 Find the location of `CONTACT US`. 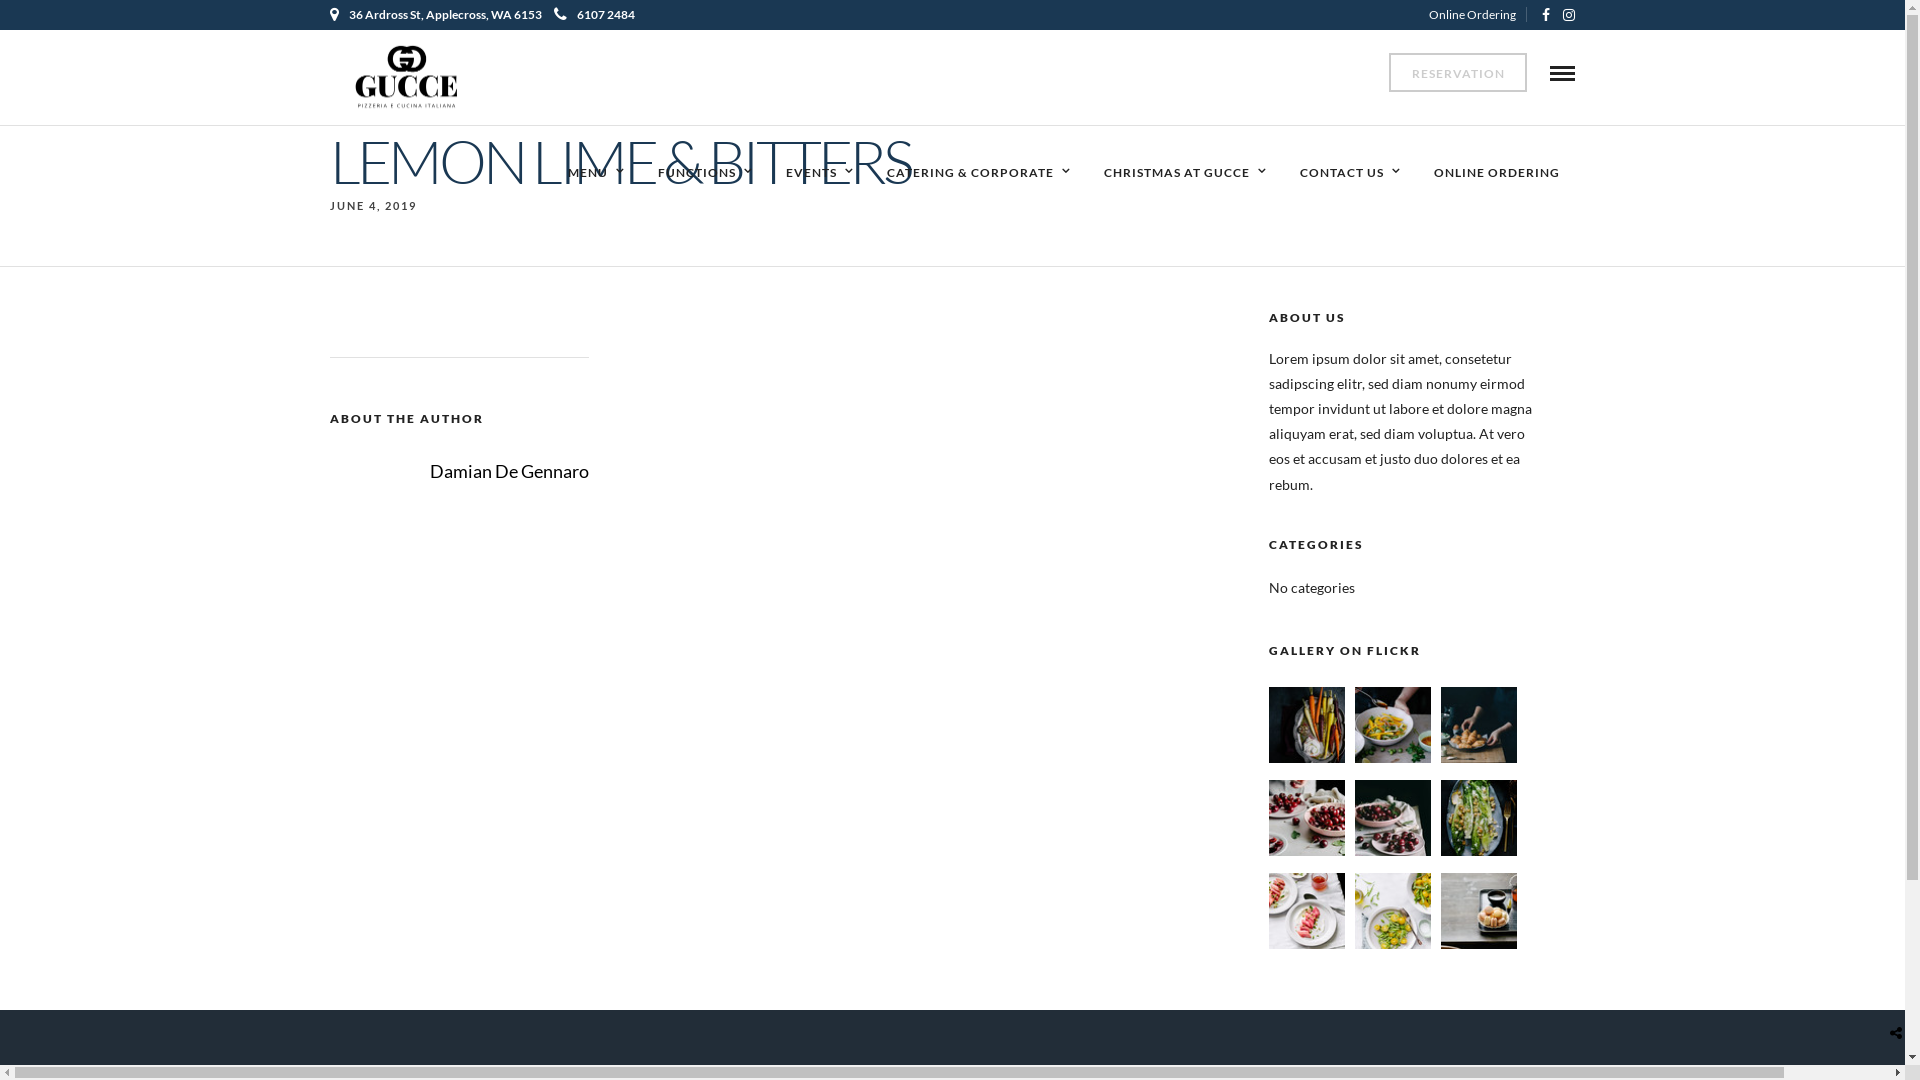

CONTACT US is located at coordinates (1350, 174).